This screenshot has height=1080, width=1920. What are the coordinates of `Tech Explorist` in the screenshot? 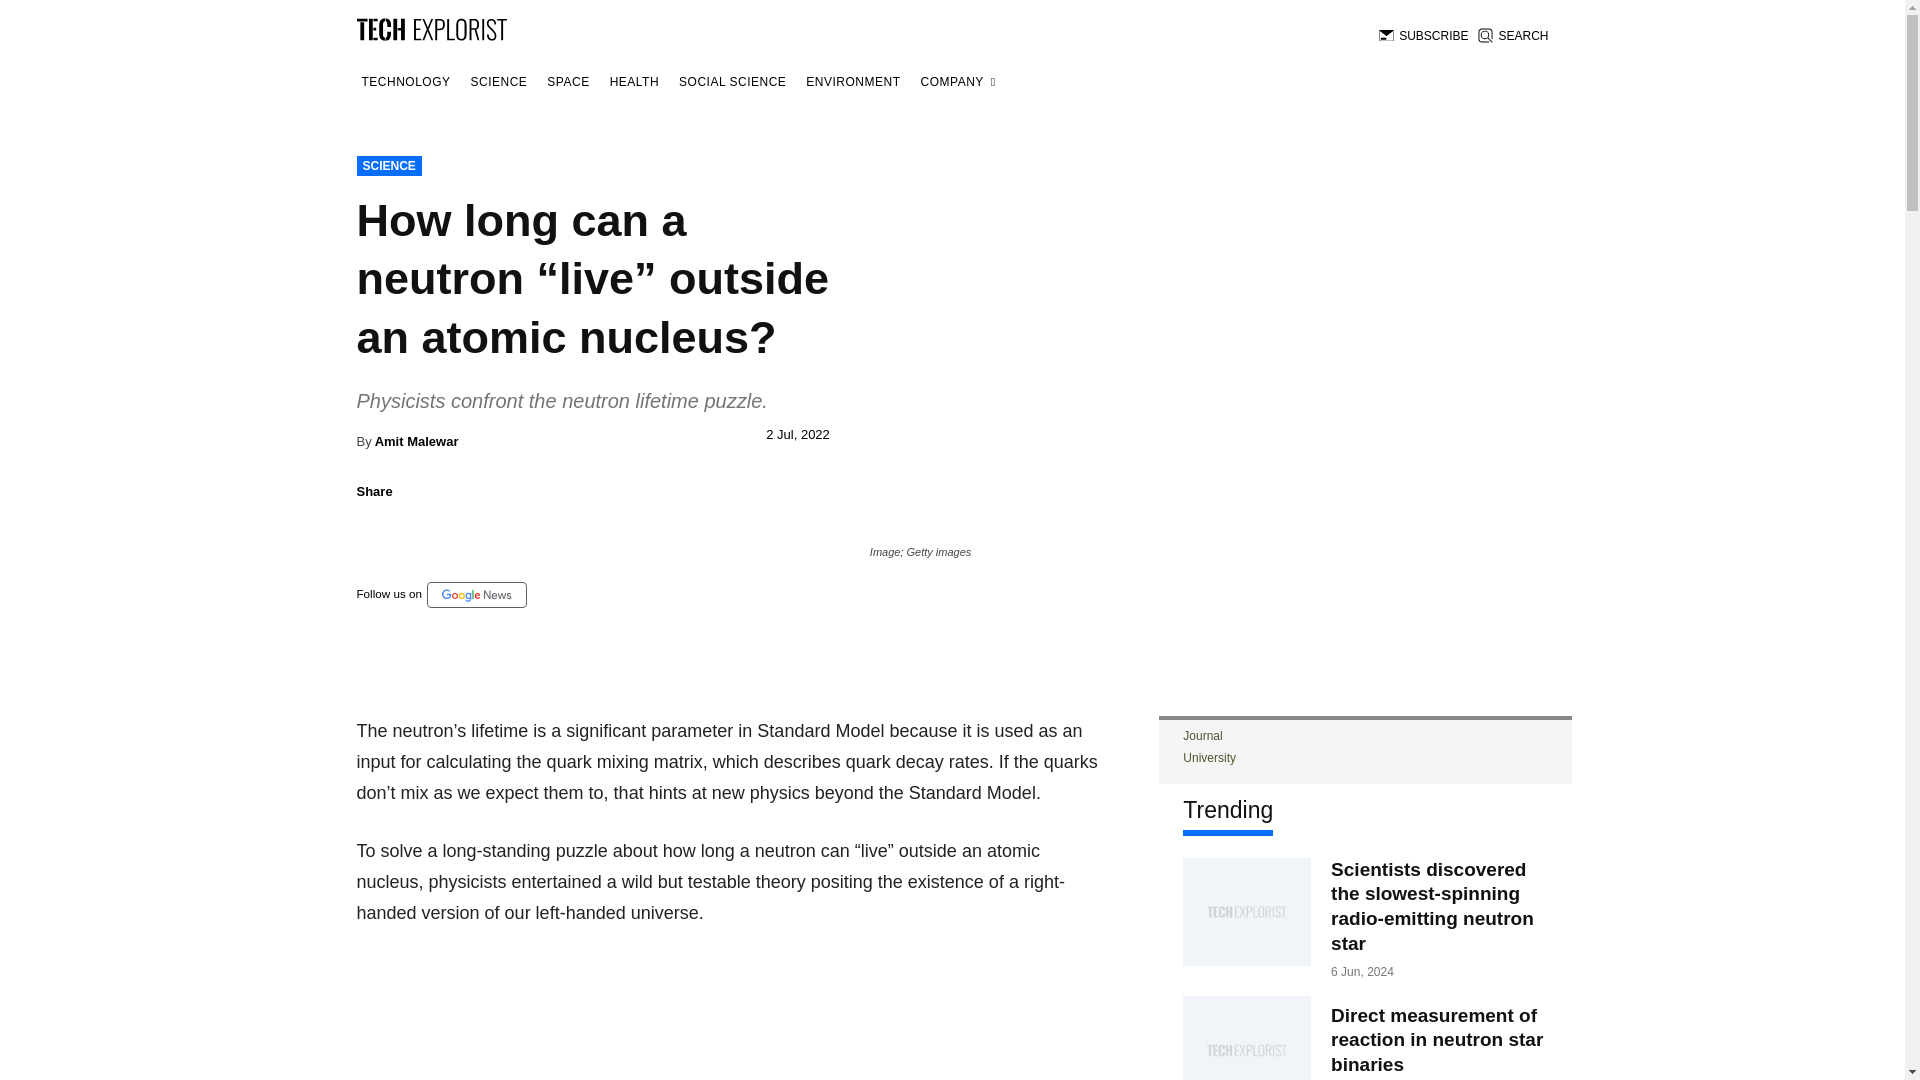 It's located at (430, 28).